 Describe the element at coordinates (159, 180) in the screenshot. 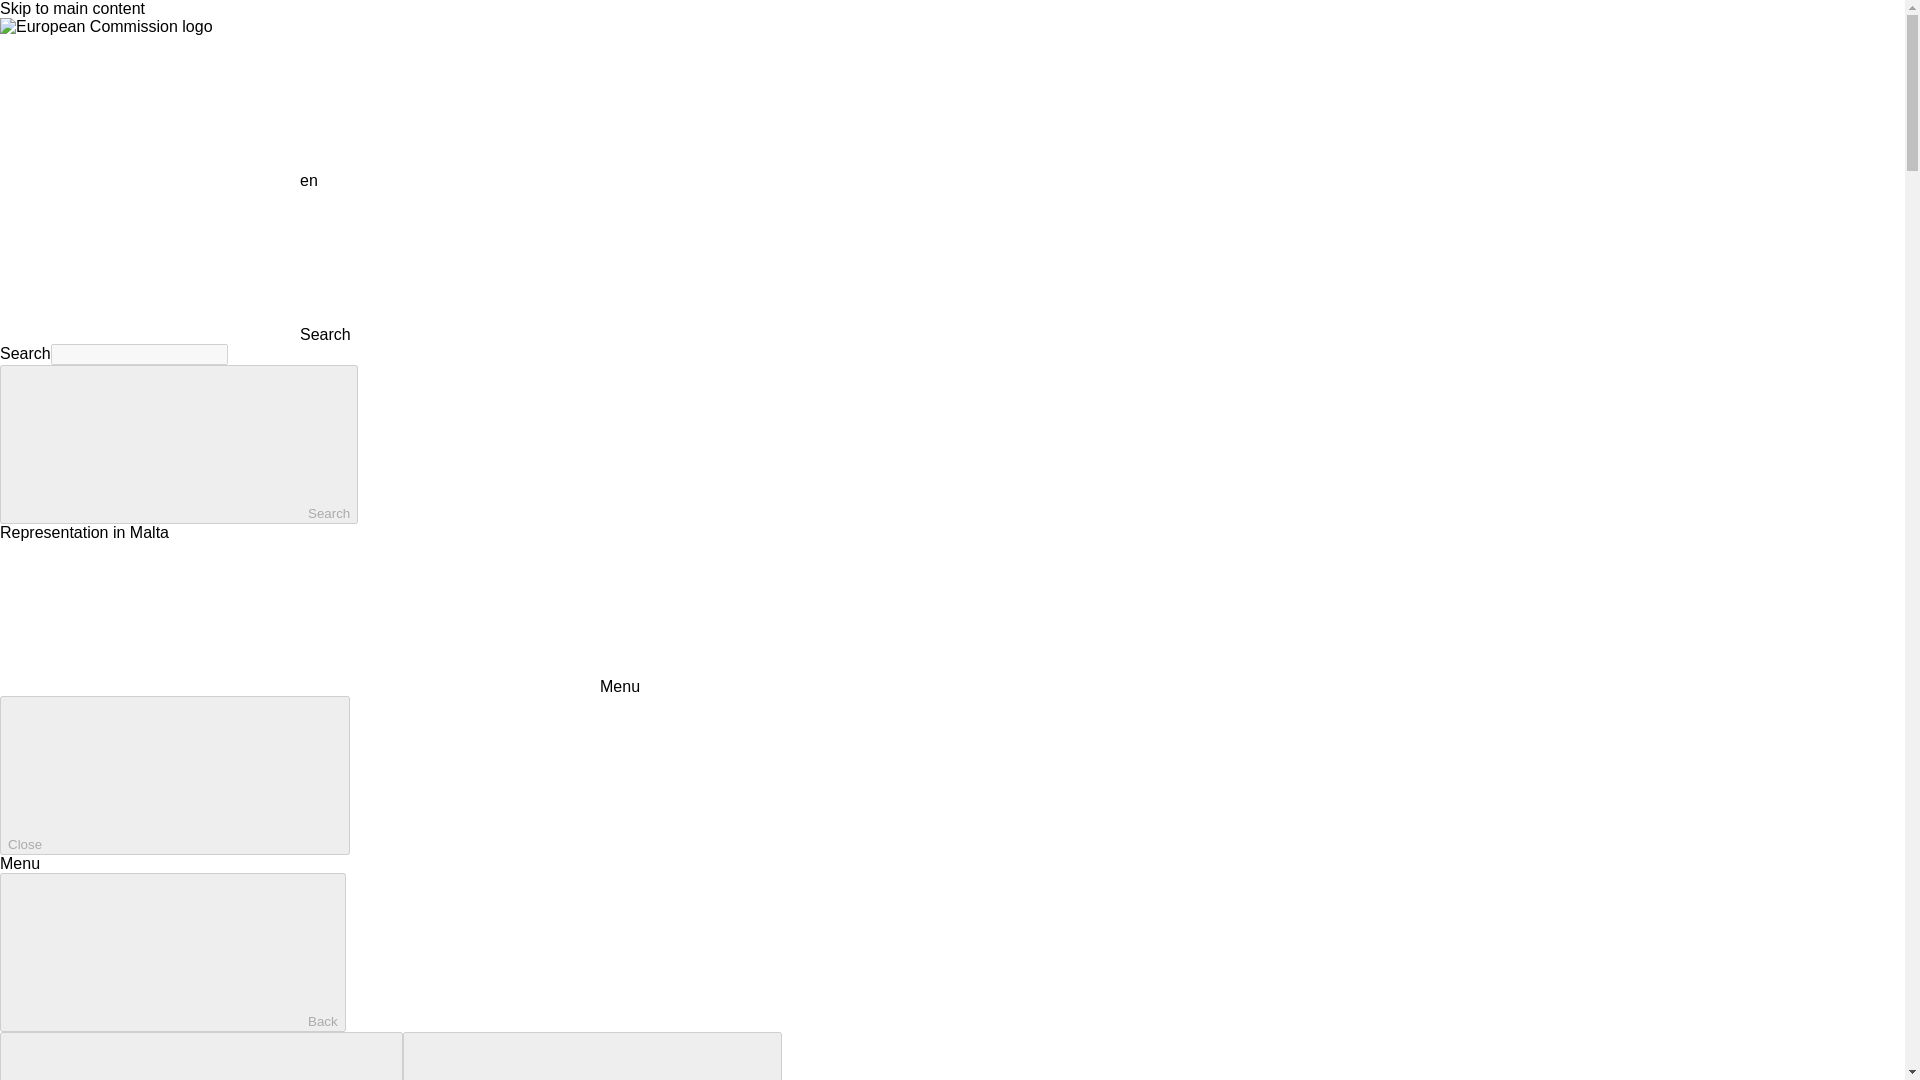

I see `enen` at that location.